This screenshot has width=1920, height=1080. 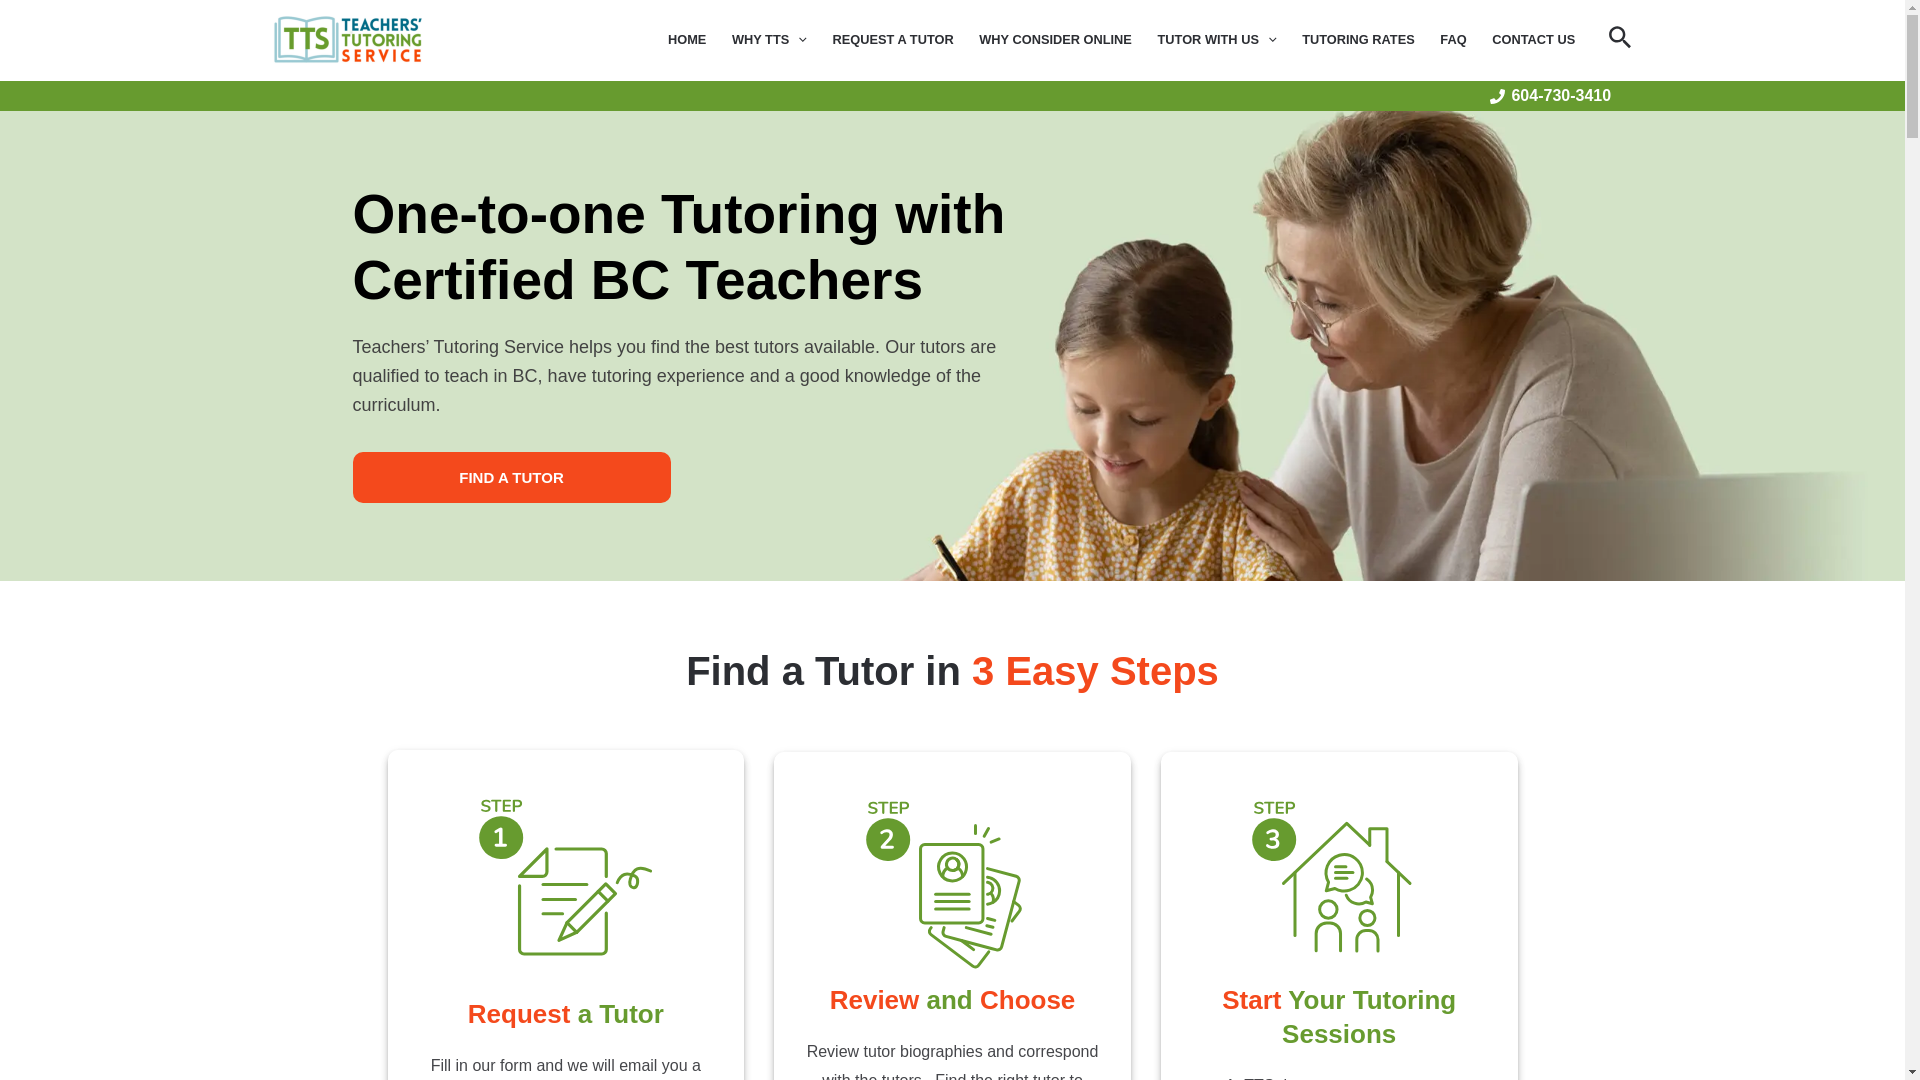 I want to click on WHY TTS, so click(x=768, y=40).